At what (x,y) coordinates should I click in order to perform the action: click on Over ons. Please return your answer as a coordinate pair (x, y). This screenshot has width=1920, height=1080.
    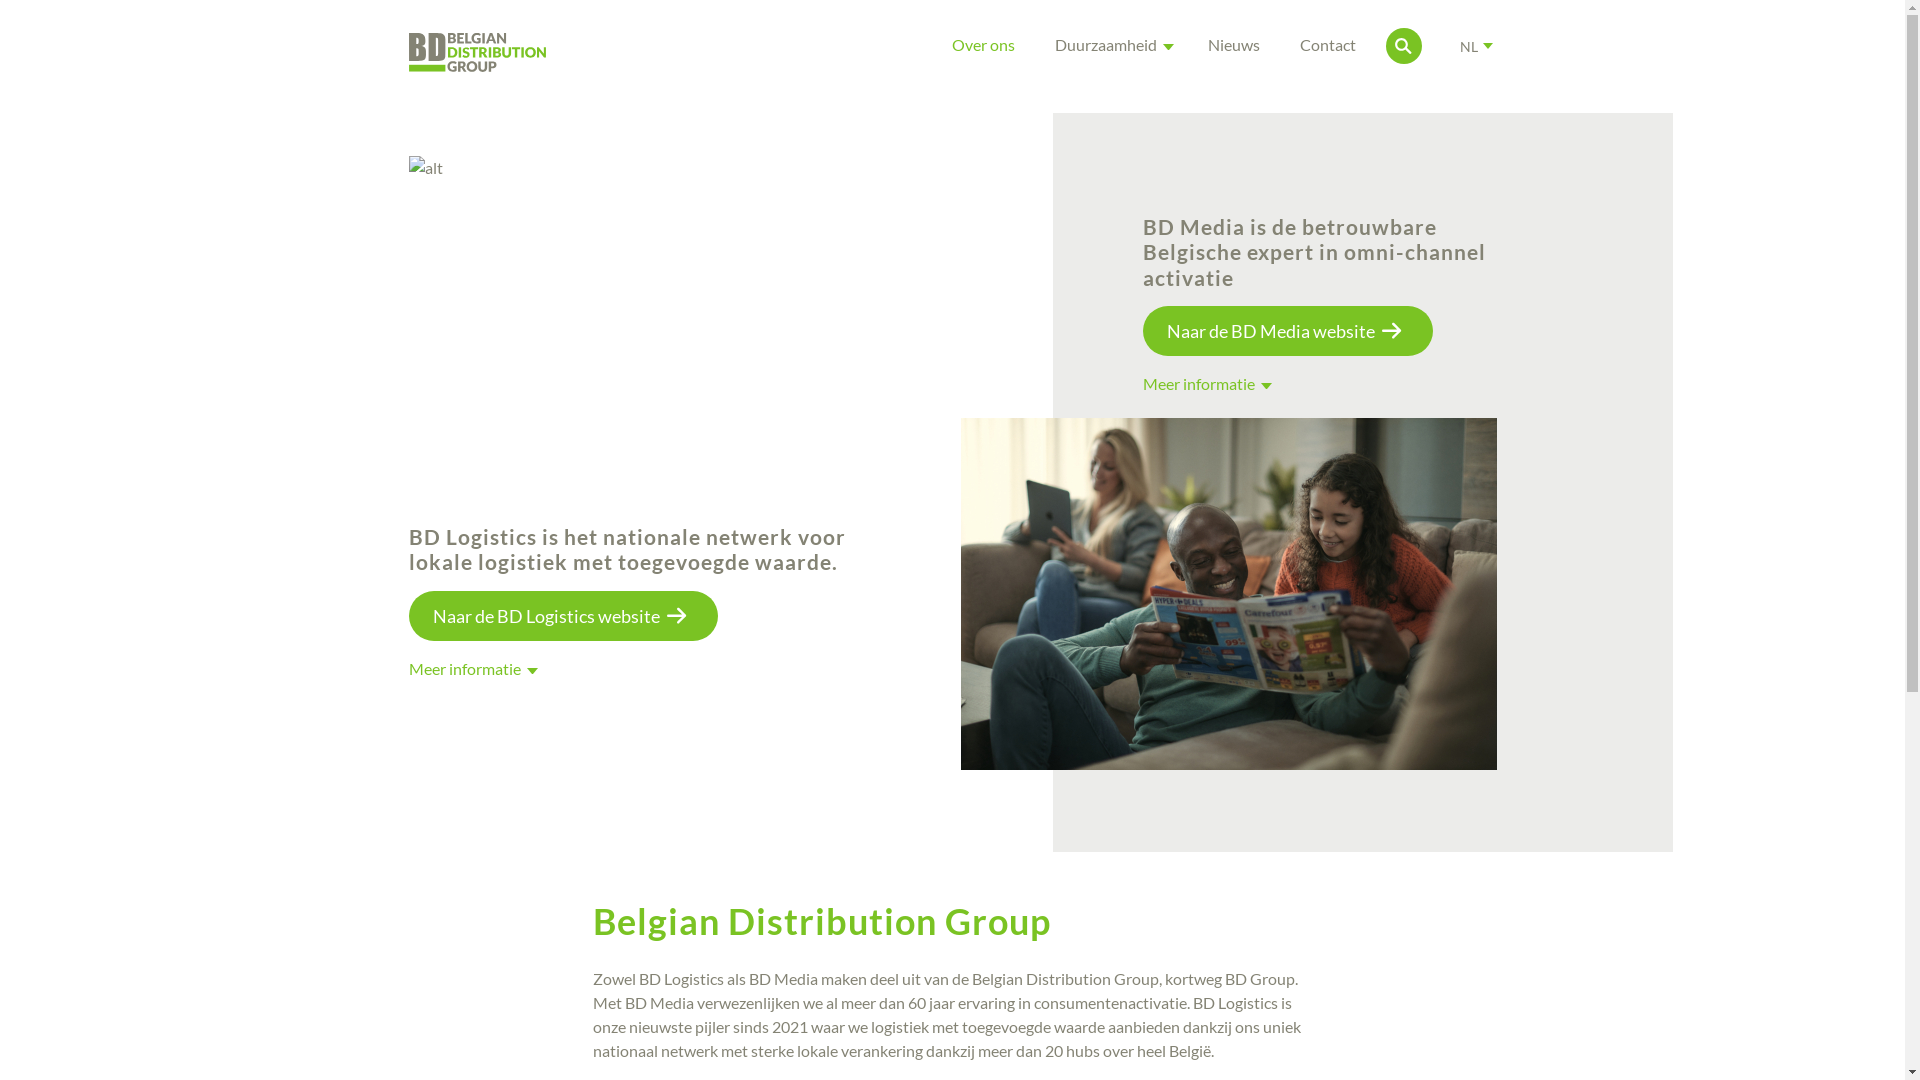
    Looking at the image, I should click on (984, 45).